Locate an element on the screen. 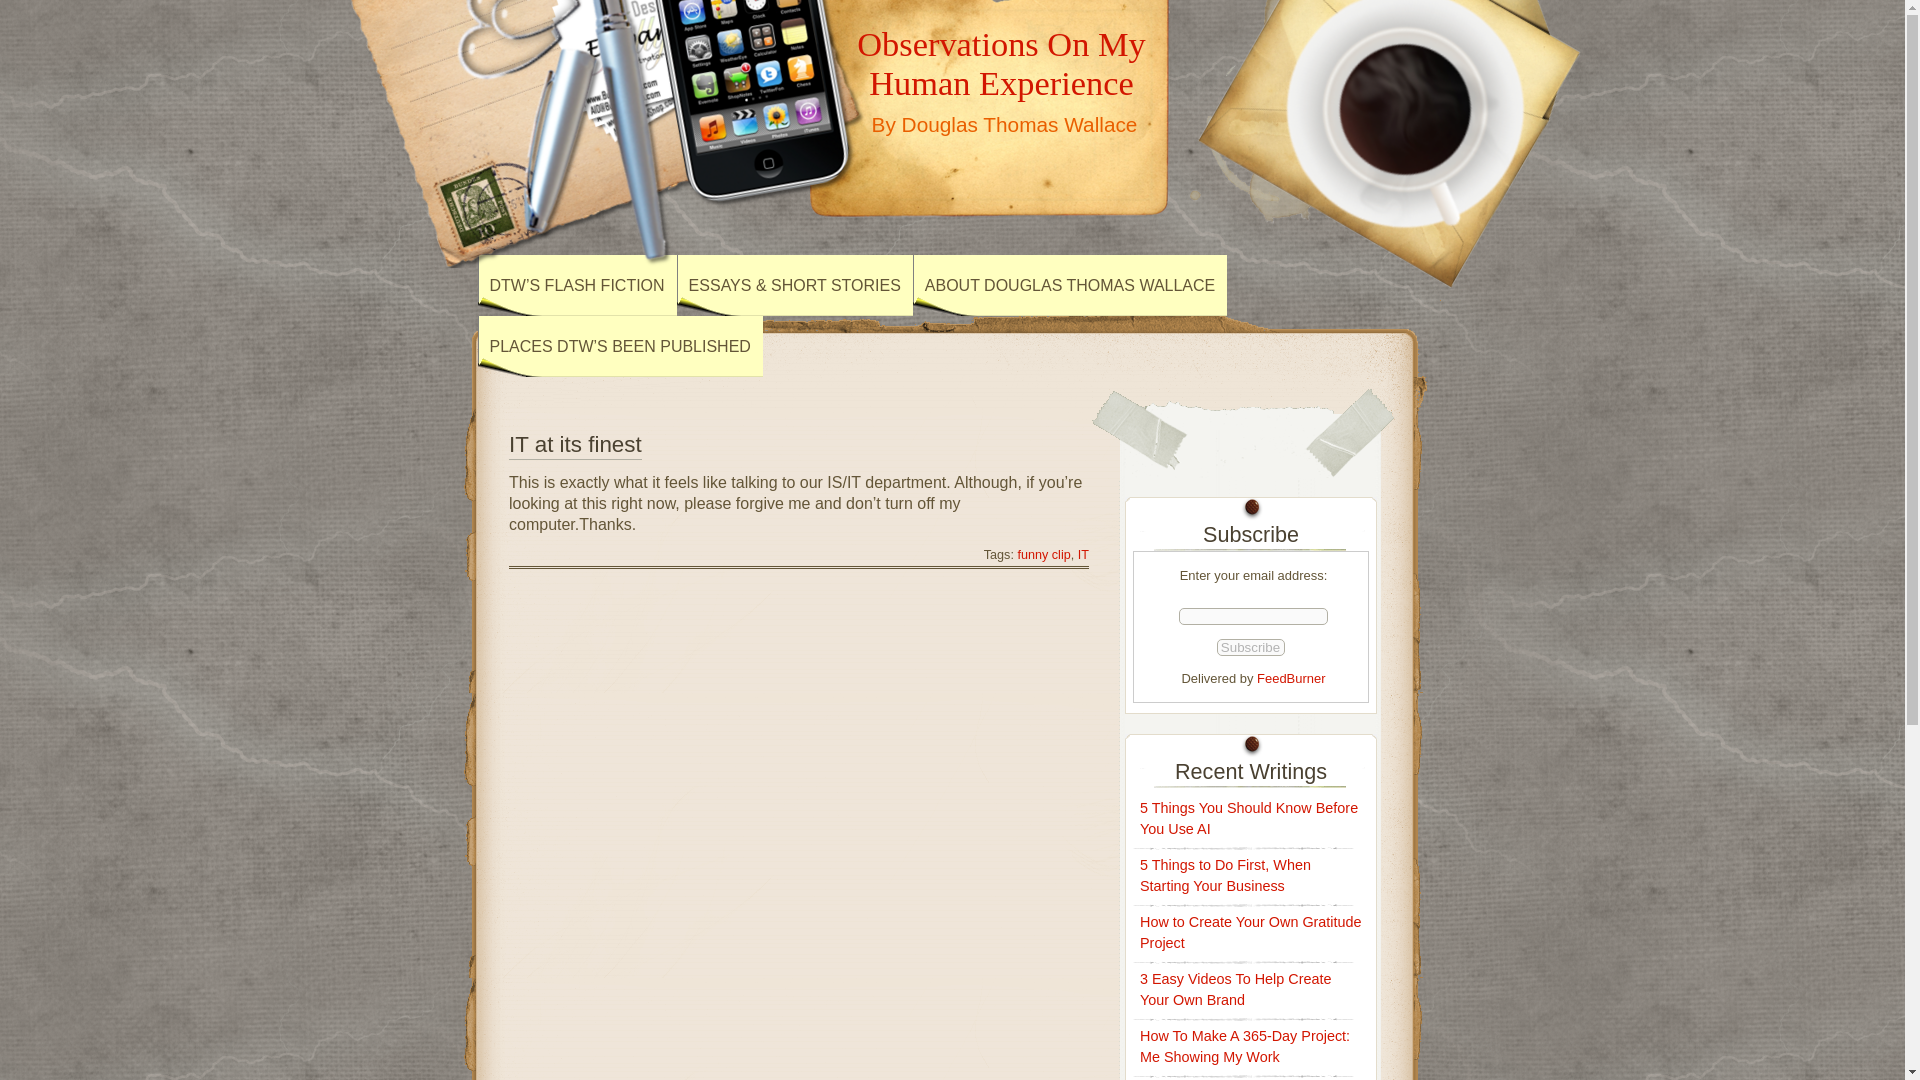  5 Things You Should Know Before You Use AI is located at coordinates (1248, 818).